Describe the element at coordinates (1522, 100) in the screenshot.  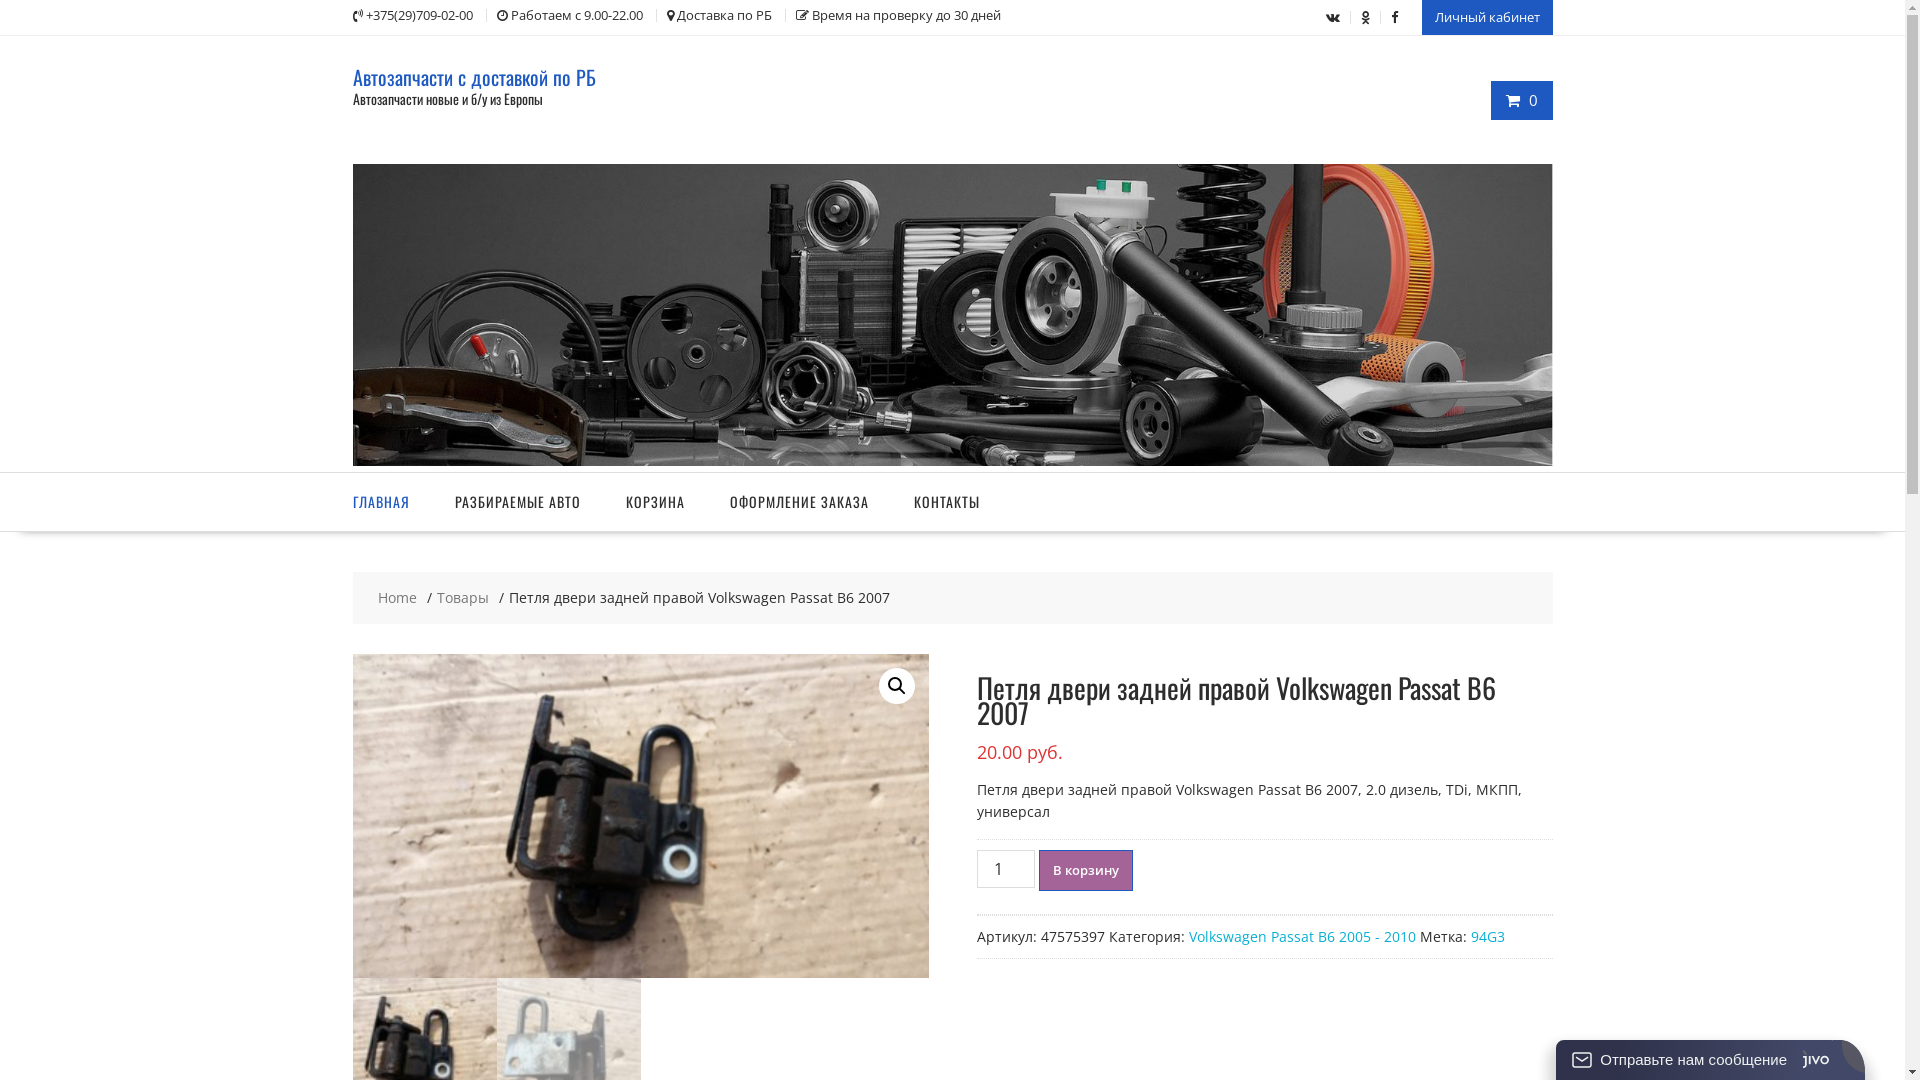
I see `0` at that location.